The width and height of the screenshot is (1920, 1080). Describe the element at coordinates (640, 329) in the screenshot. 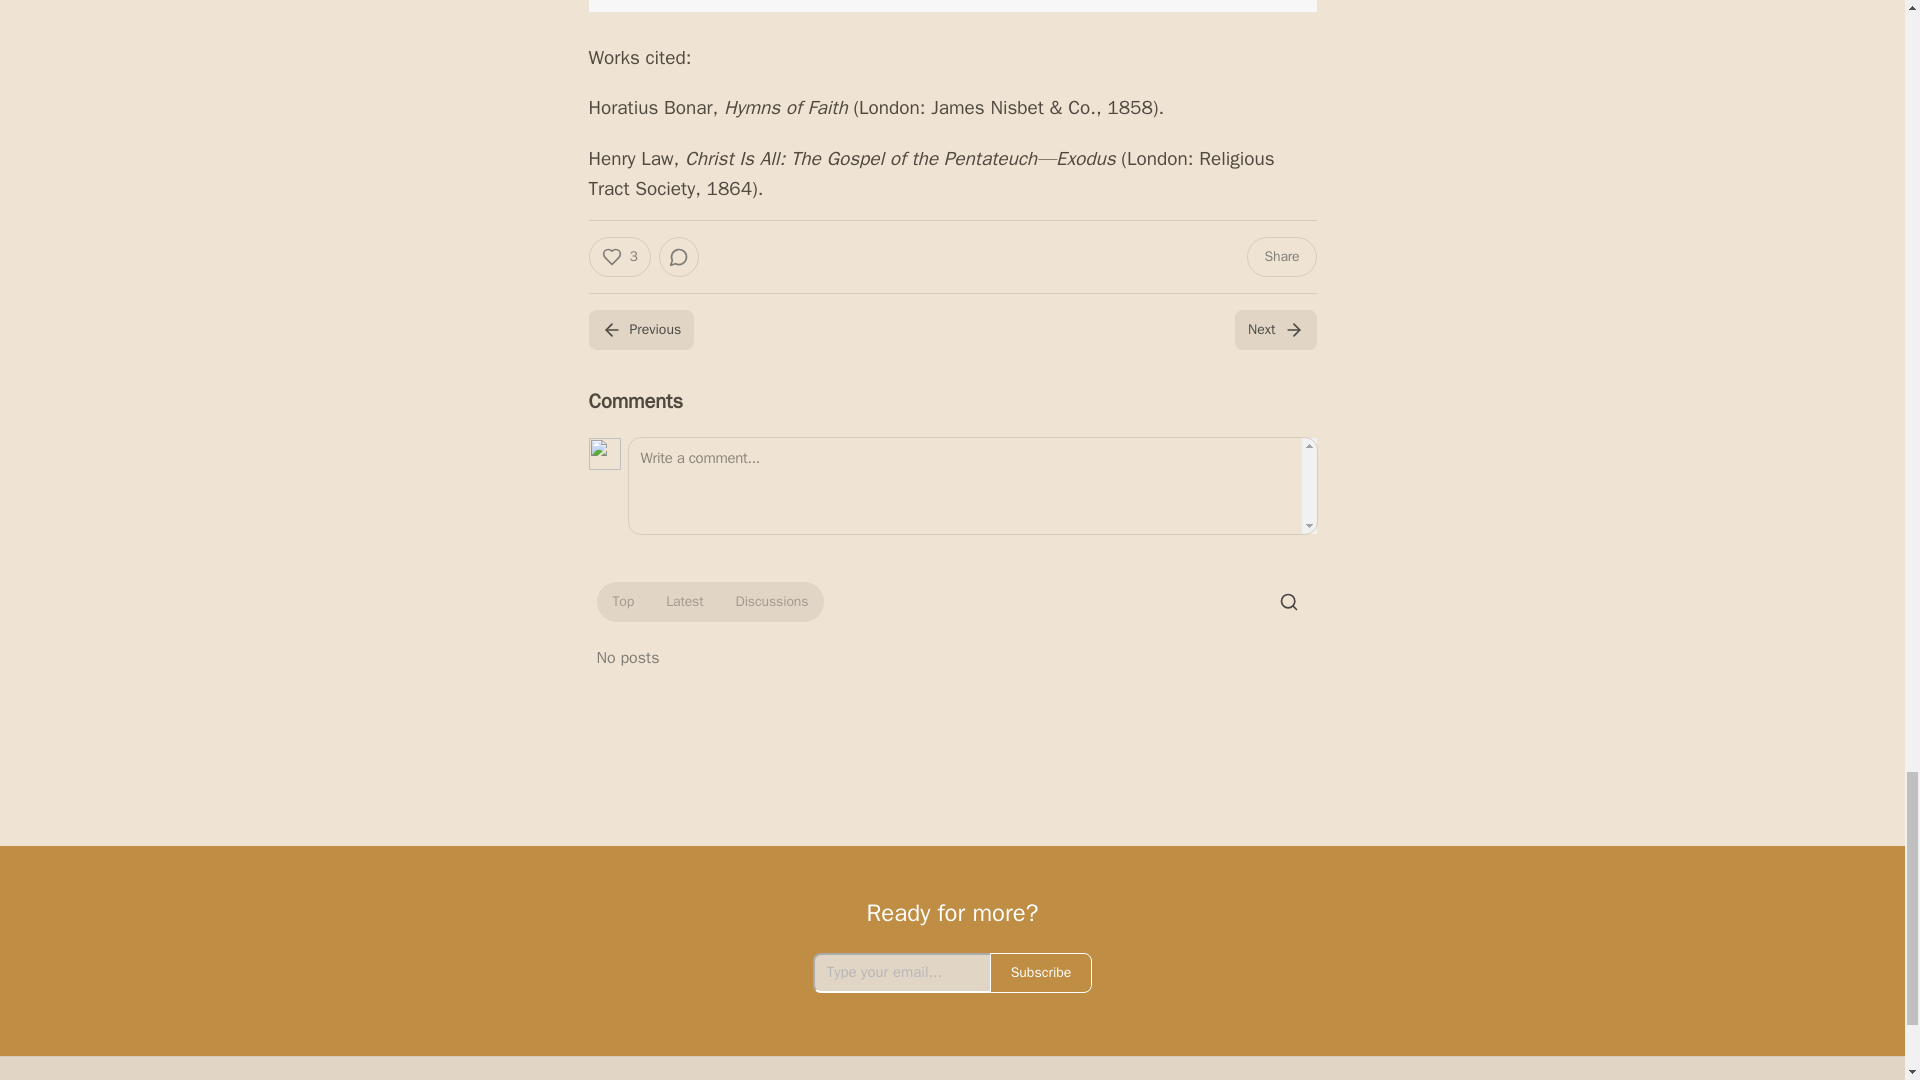

I see `Previous` at that location.